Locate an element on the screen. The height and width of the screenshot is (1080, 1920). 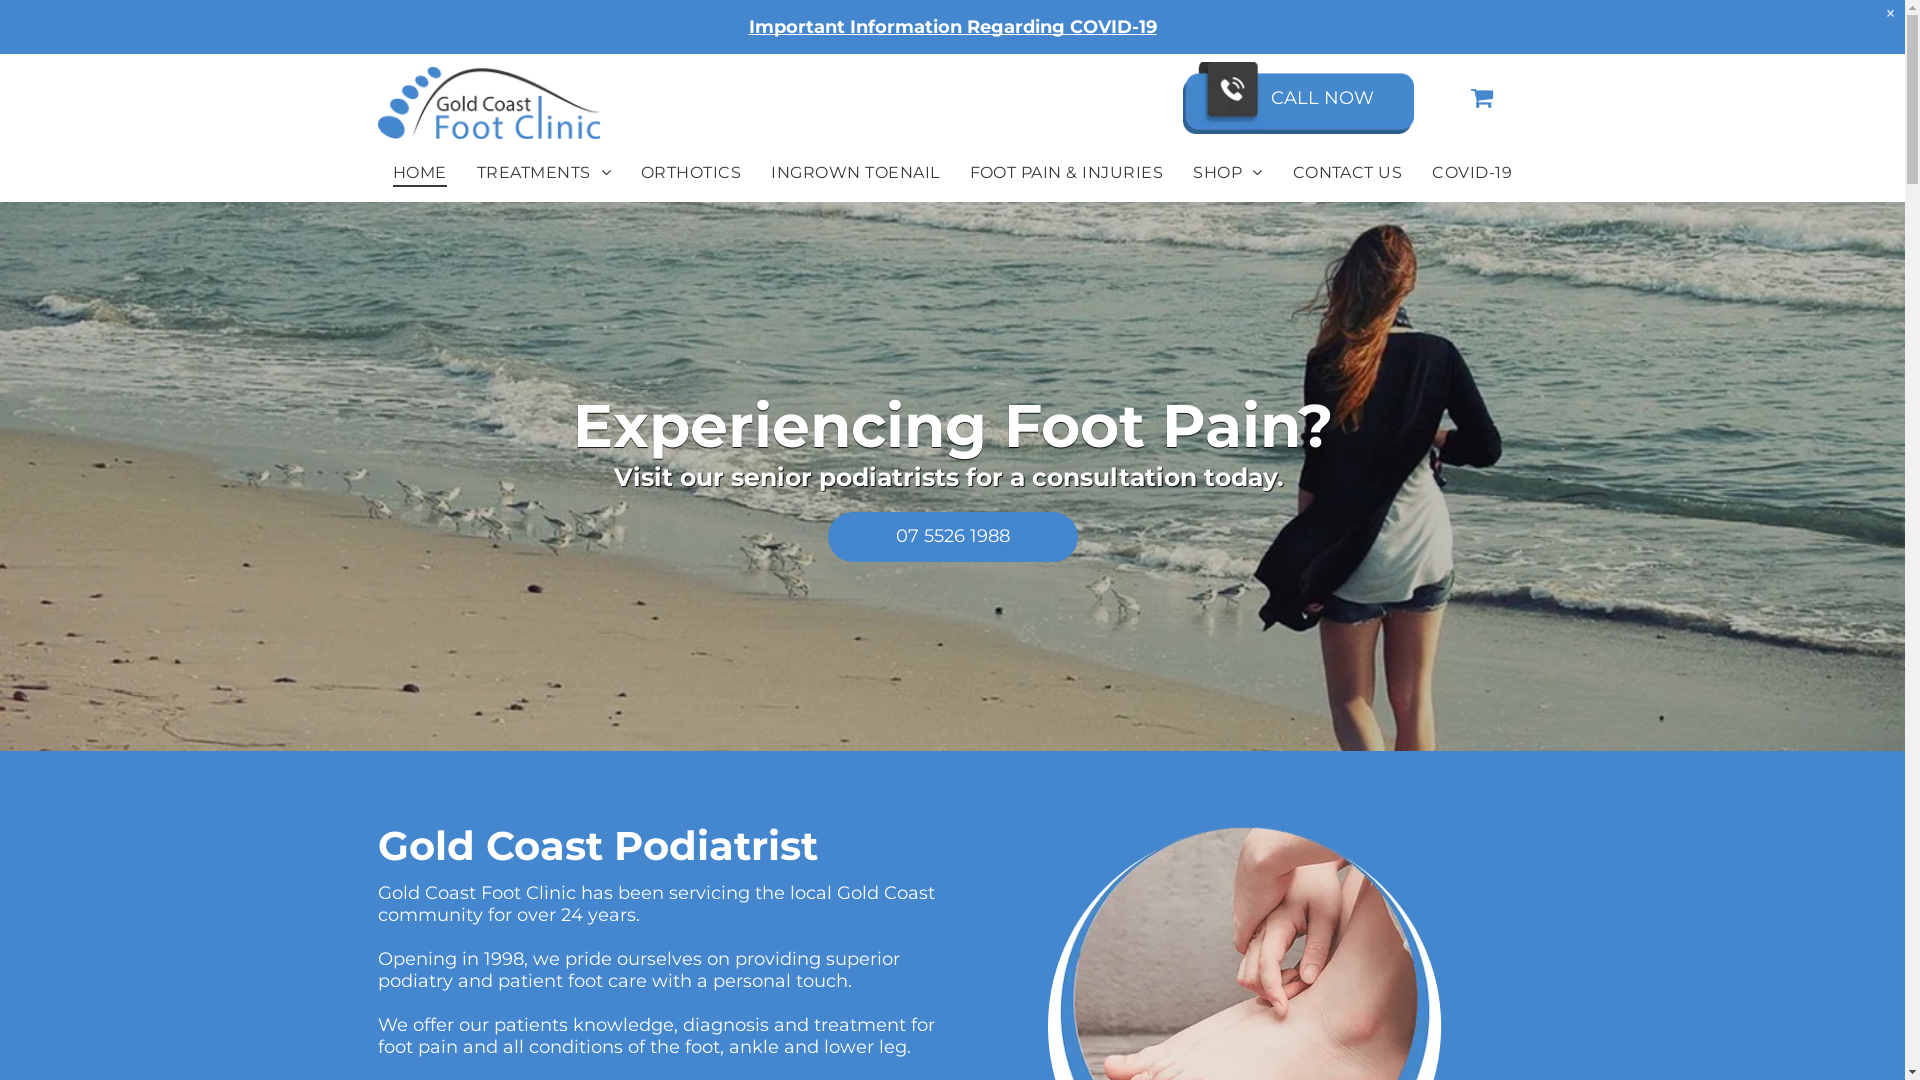
SHOP is located at coordinates (1228, 172).